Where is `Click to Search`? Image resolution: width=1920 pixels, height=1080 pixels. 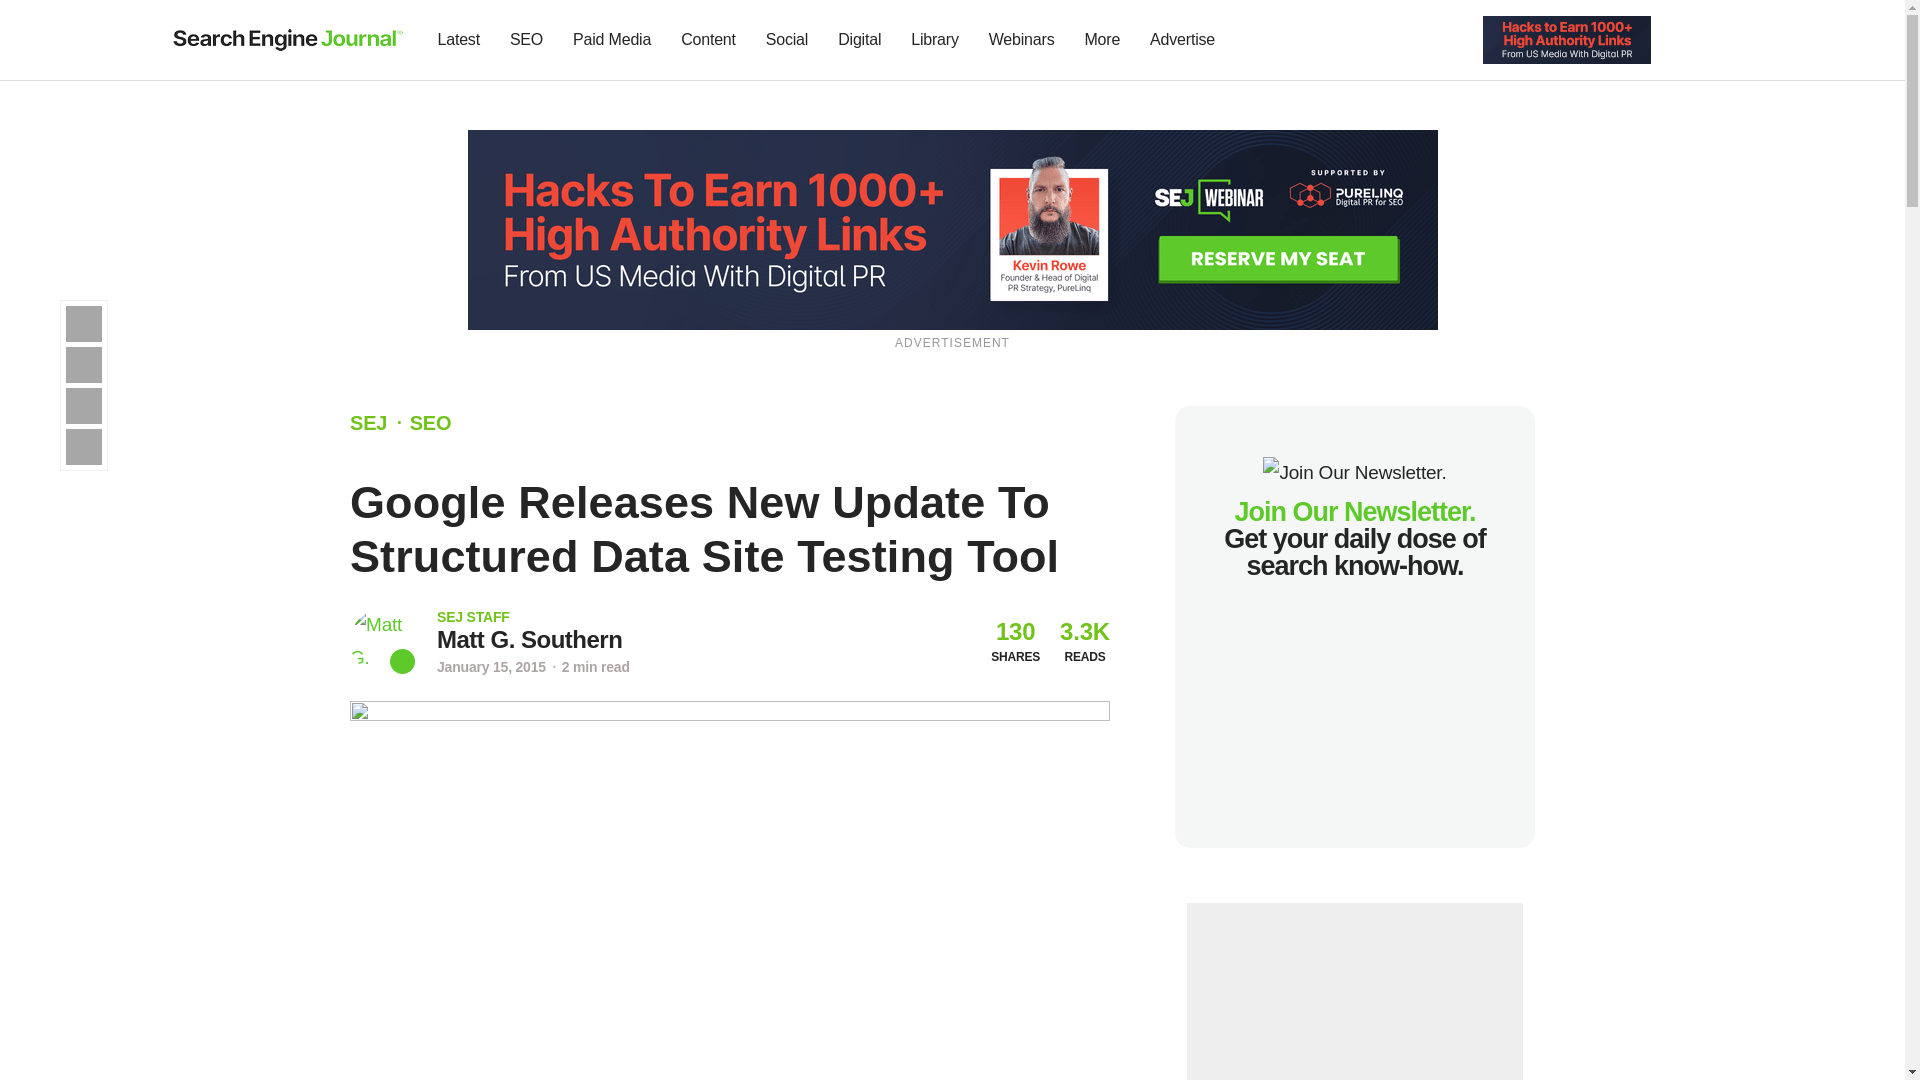
Click to Search is located at coordinates (1720, 40).